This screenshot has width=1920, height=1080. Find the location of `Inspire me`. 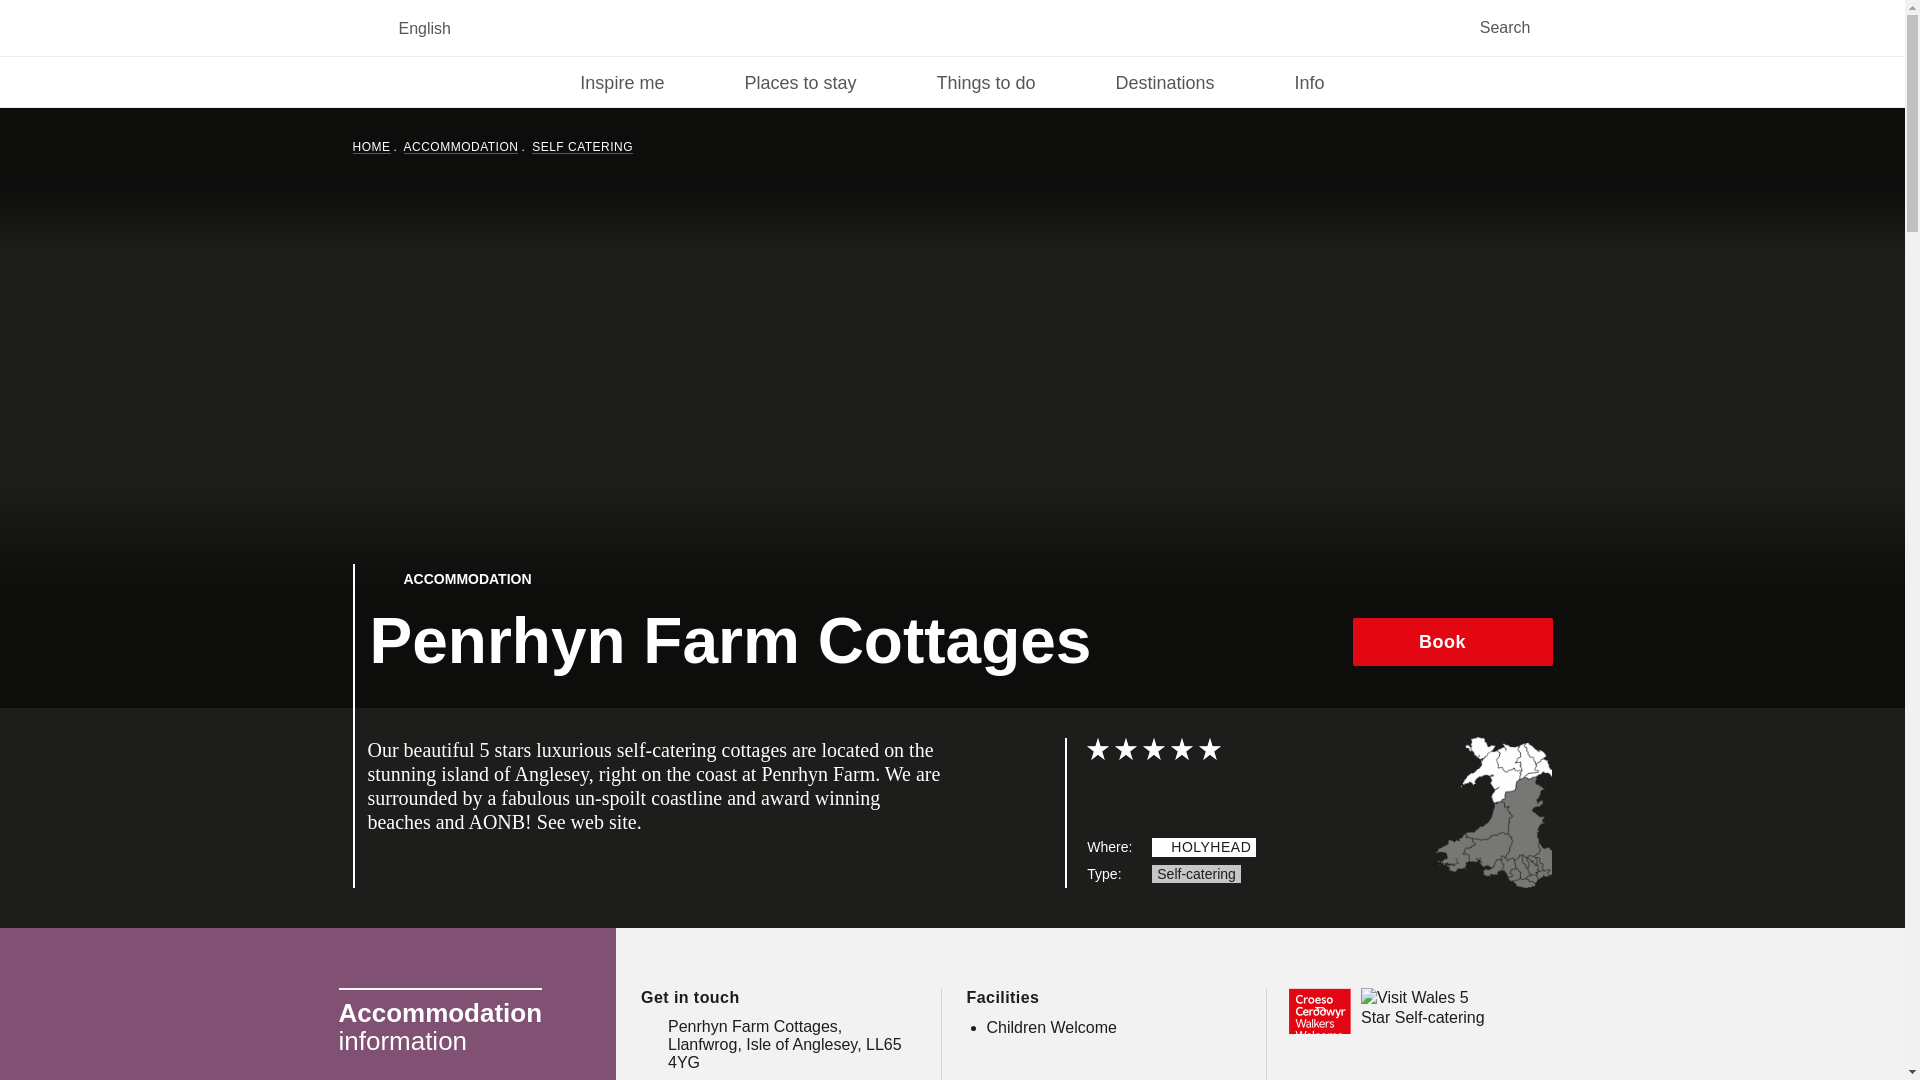

Inspire me is located at coordinates (622, 82).